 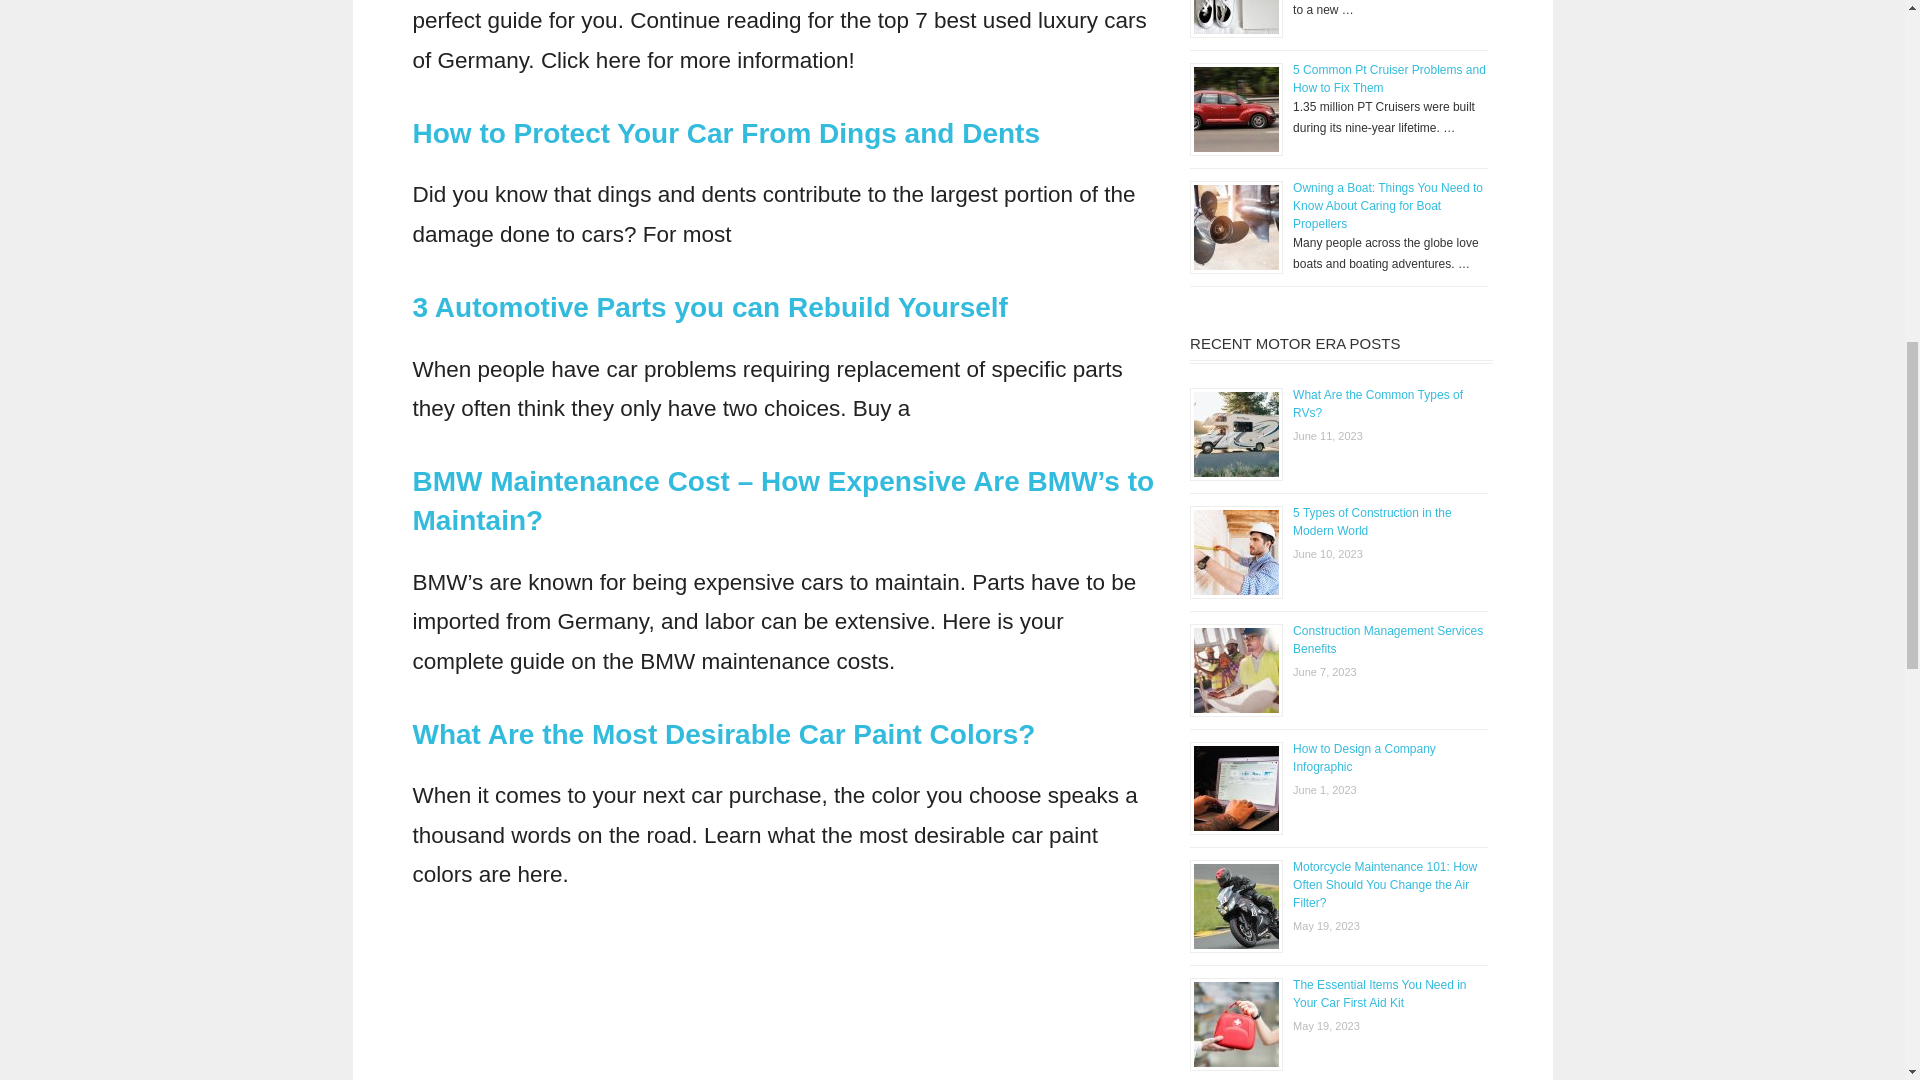 What do you see at coordinates (1372, 522) in the screenshot?
I see `Permalink to 5 Types of Construction in the Modern World` at bounding box center [1372, 522].